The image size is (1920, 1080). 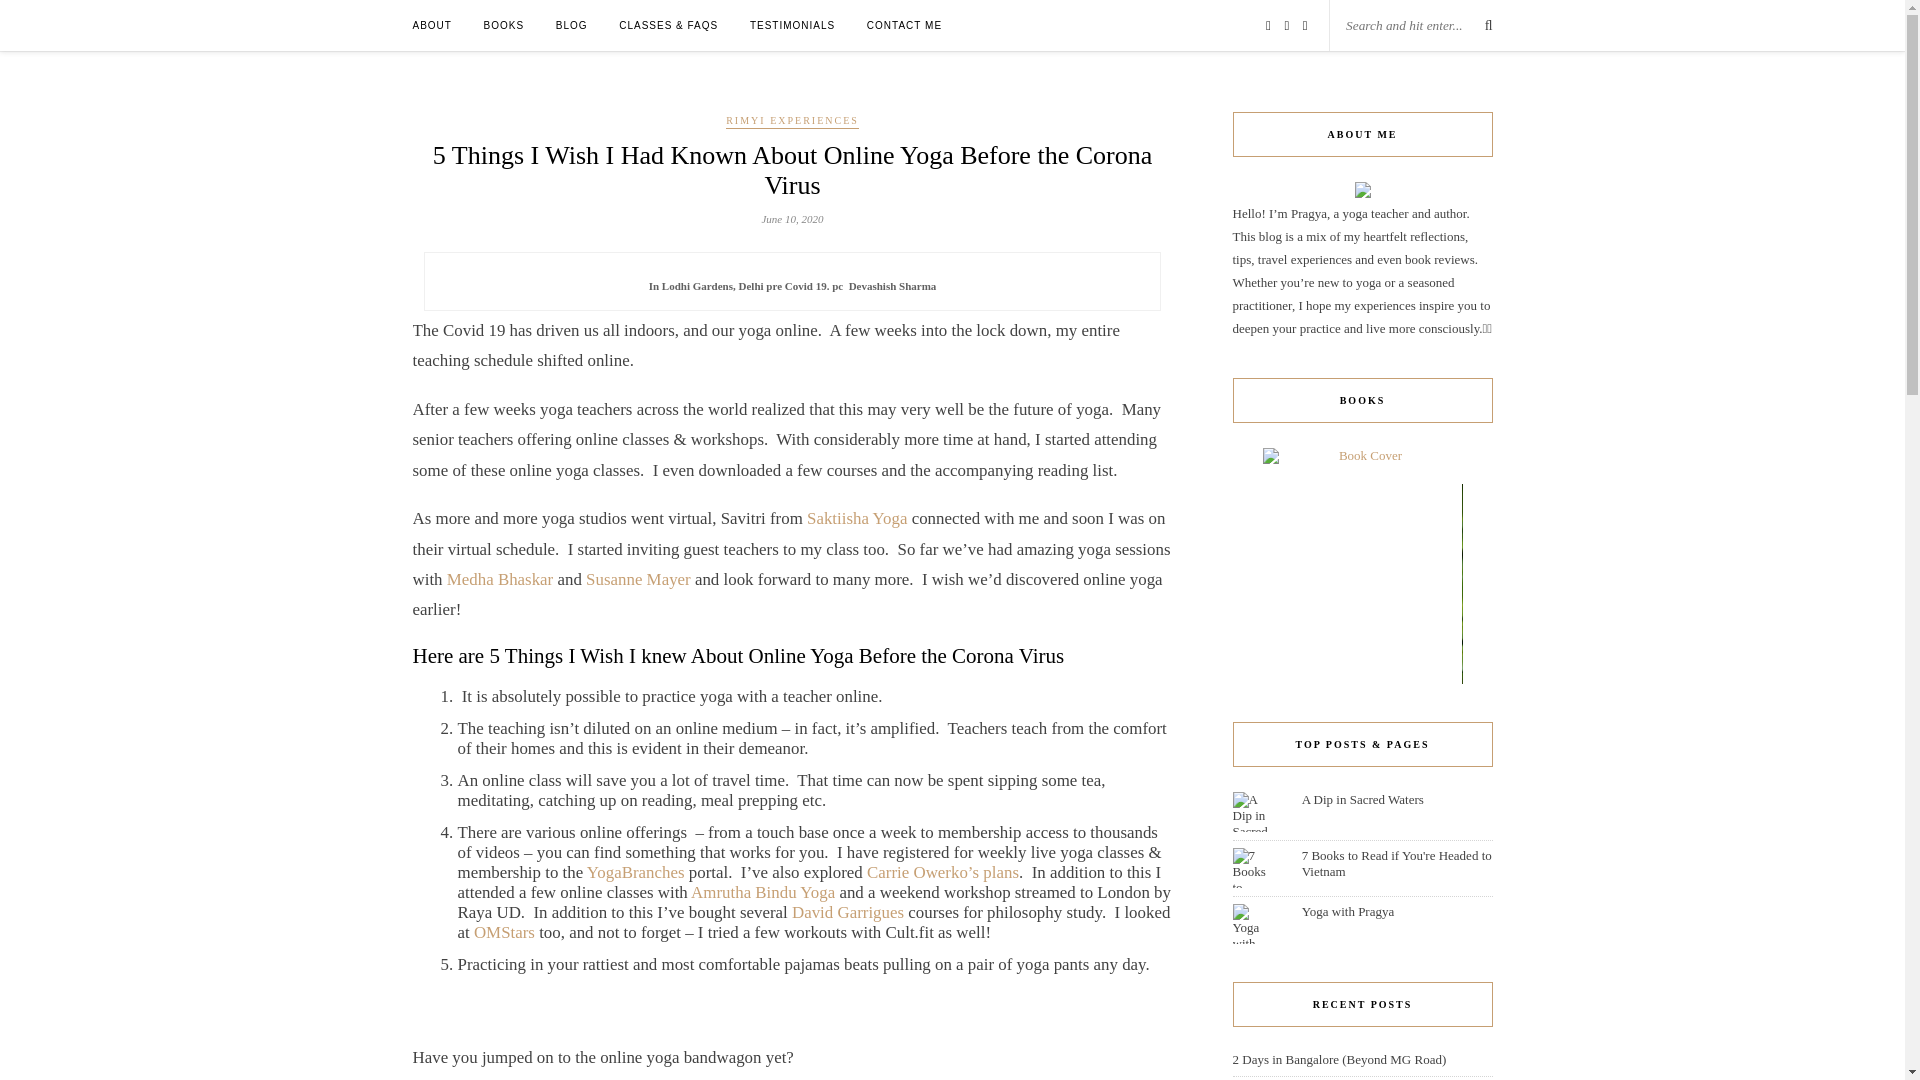 I want to click on Saktiisha Yoga, so click(x=856, y=518).